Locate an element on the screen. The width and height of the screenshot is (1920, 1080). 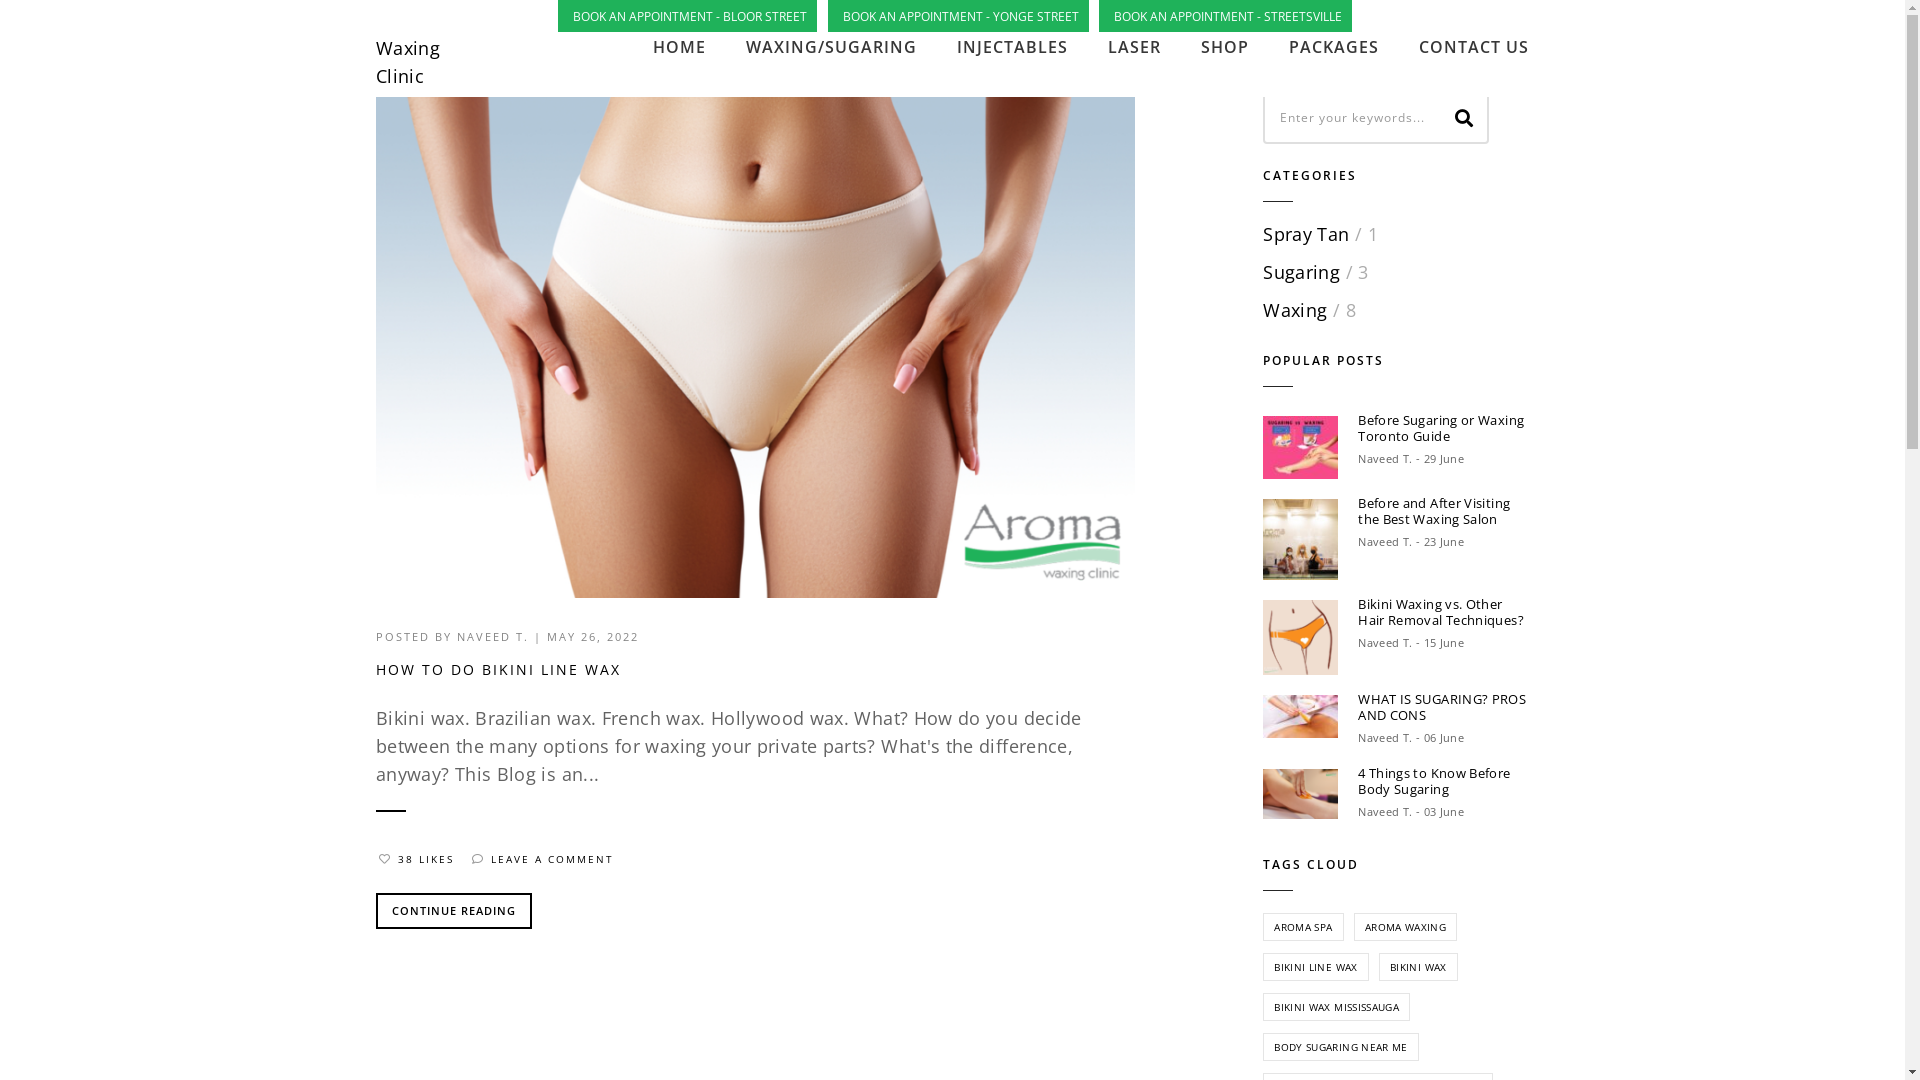
BOOK AN APPOINTMENT YONGE STREET is located at coordinates (960, 16).